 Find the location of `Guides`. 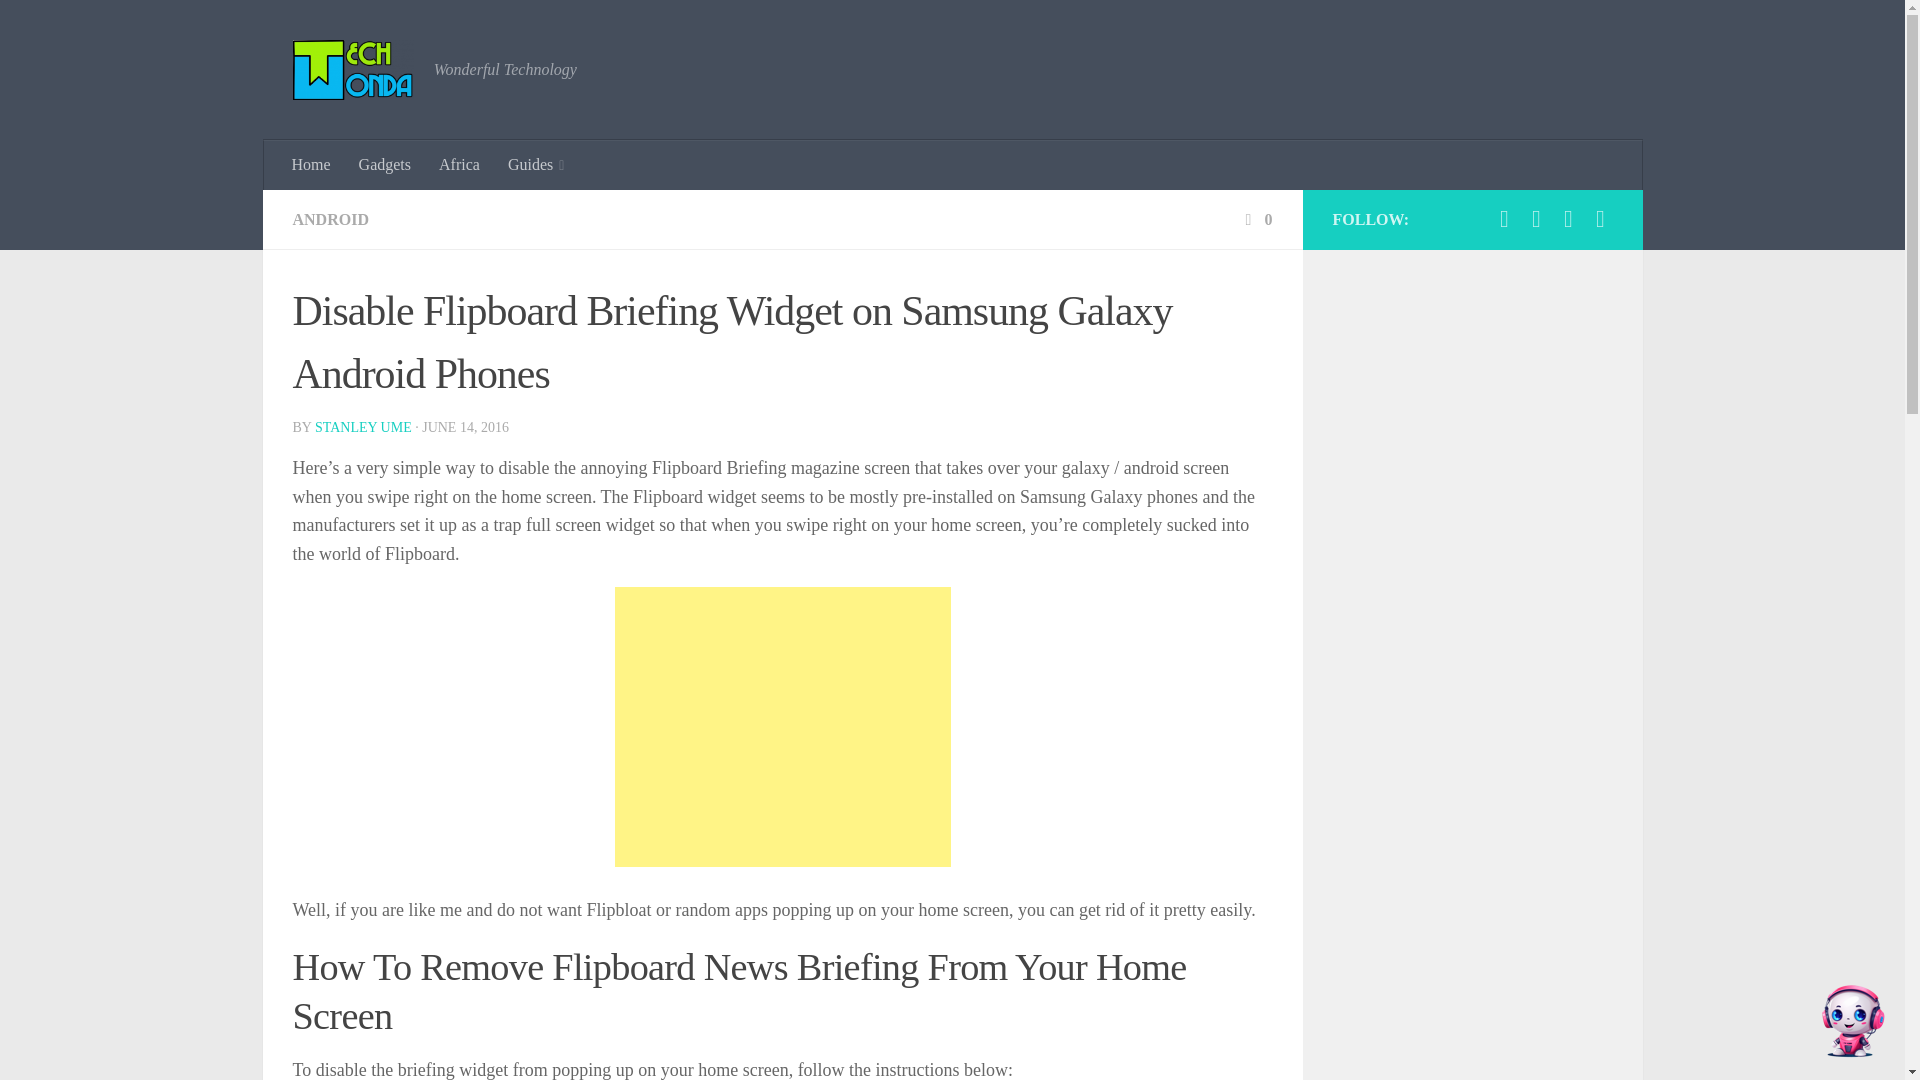

Guides is located at coordinates (535, 165).